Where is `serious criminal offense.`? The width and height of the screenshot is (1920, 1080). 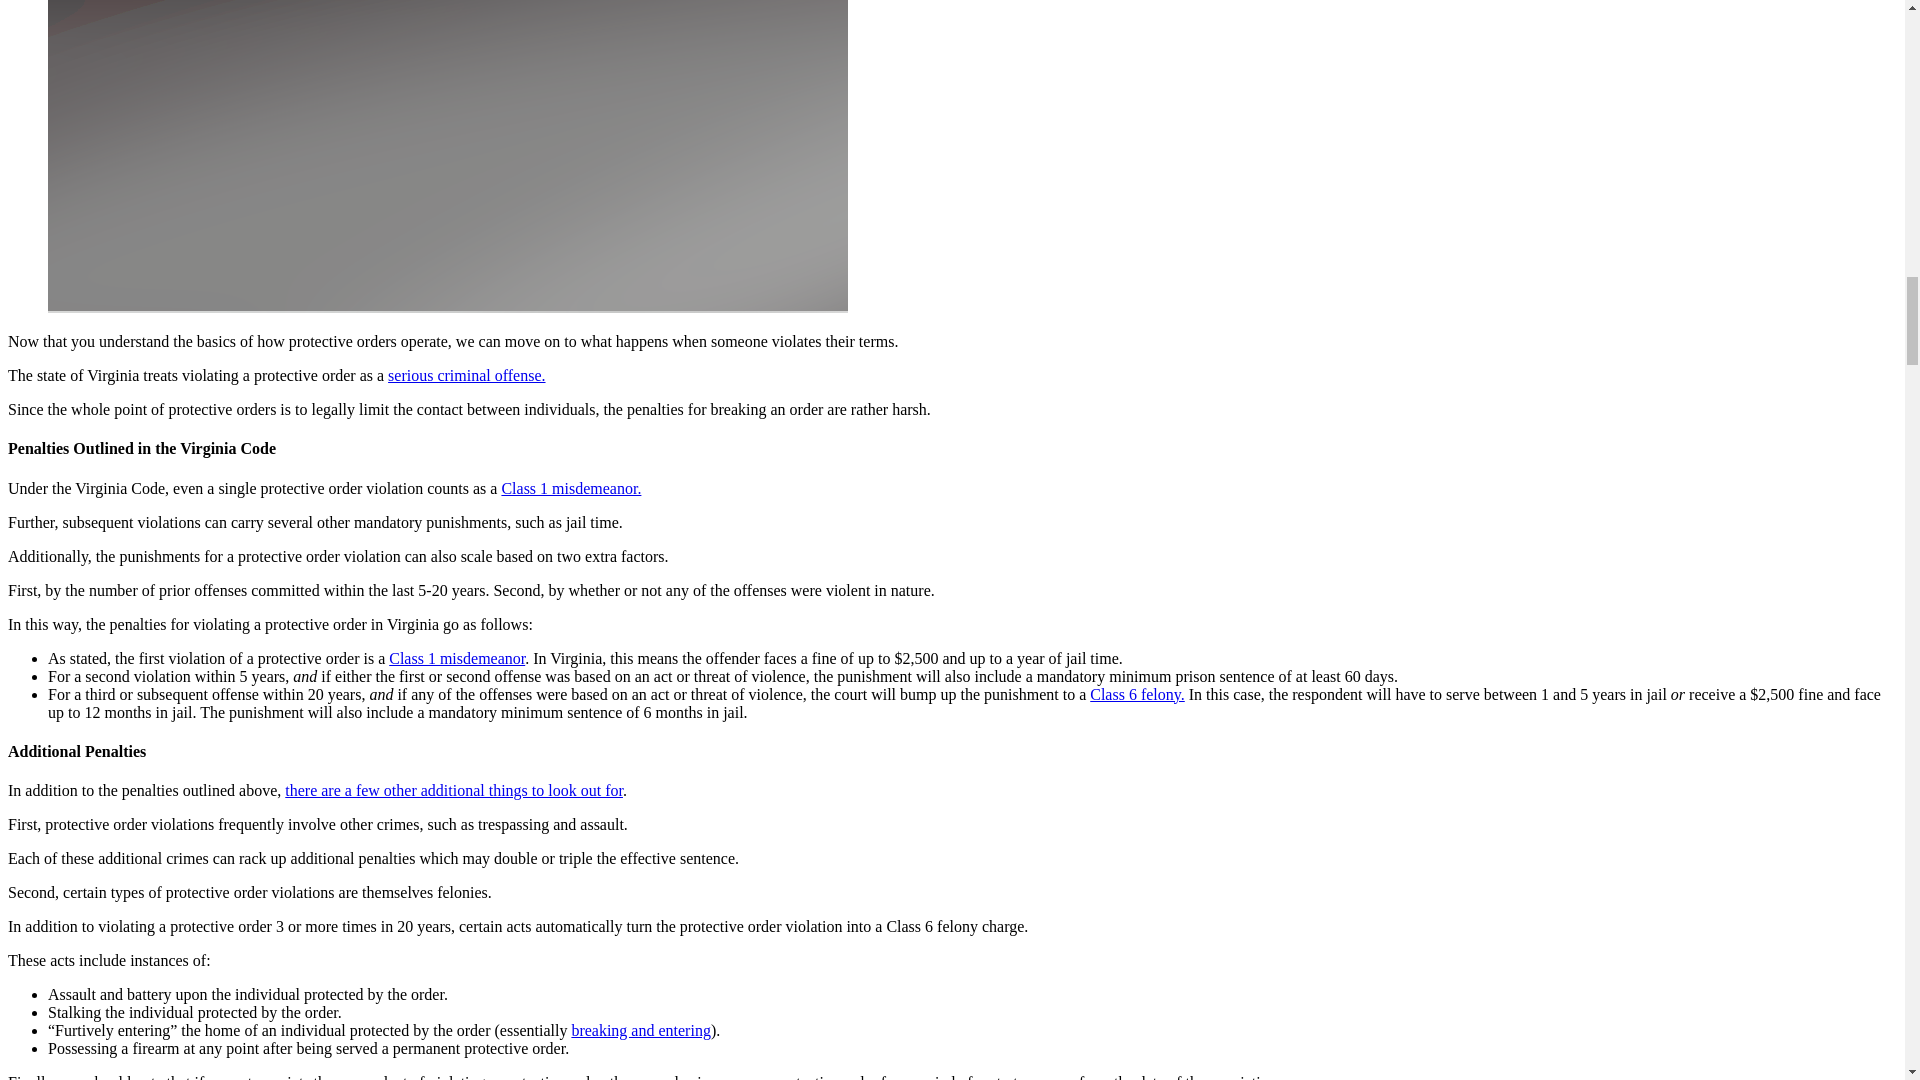 serious criminal offense. is located at coordinates (466, 376).